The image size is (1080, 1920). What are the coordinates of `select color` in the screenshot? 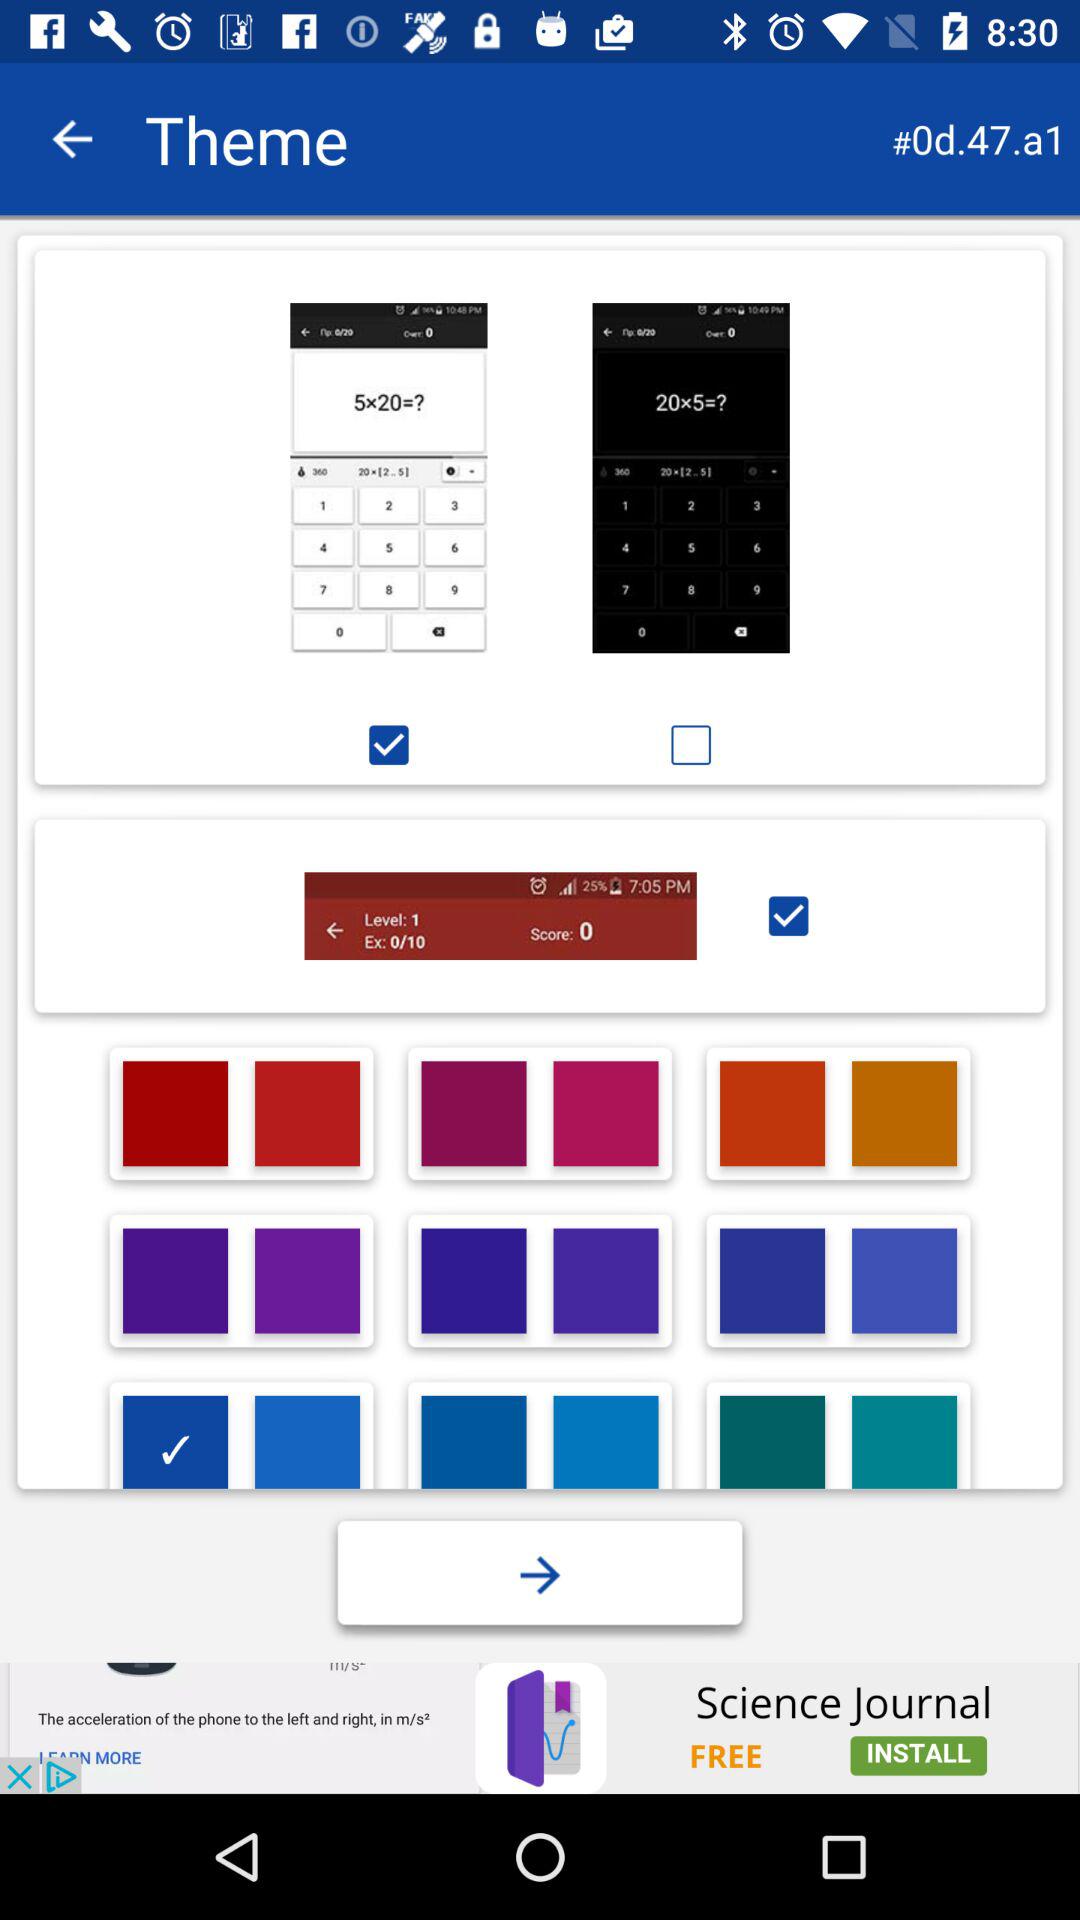 It's located at (904, 1280).